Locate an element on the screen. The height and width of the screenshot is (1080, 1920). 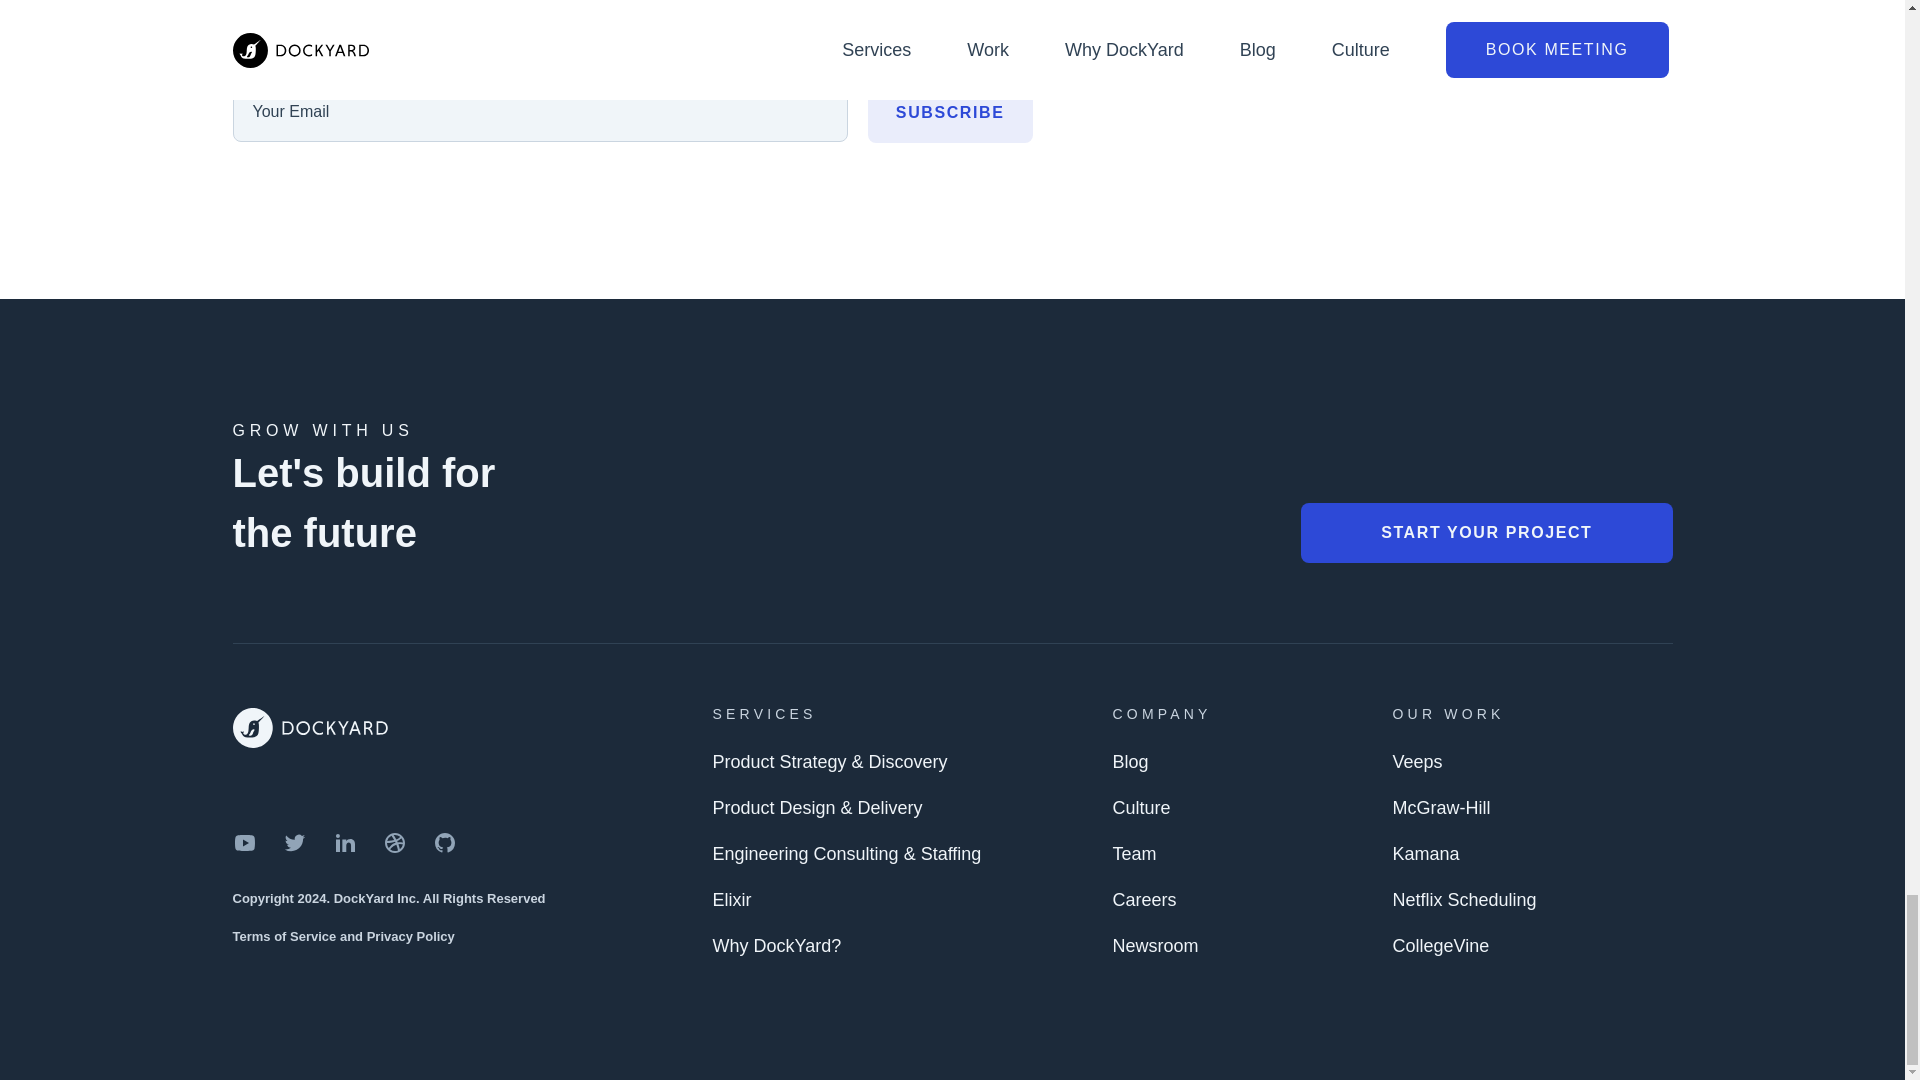
OUR WORK is located at coordinates (1448, 714).